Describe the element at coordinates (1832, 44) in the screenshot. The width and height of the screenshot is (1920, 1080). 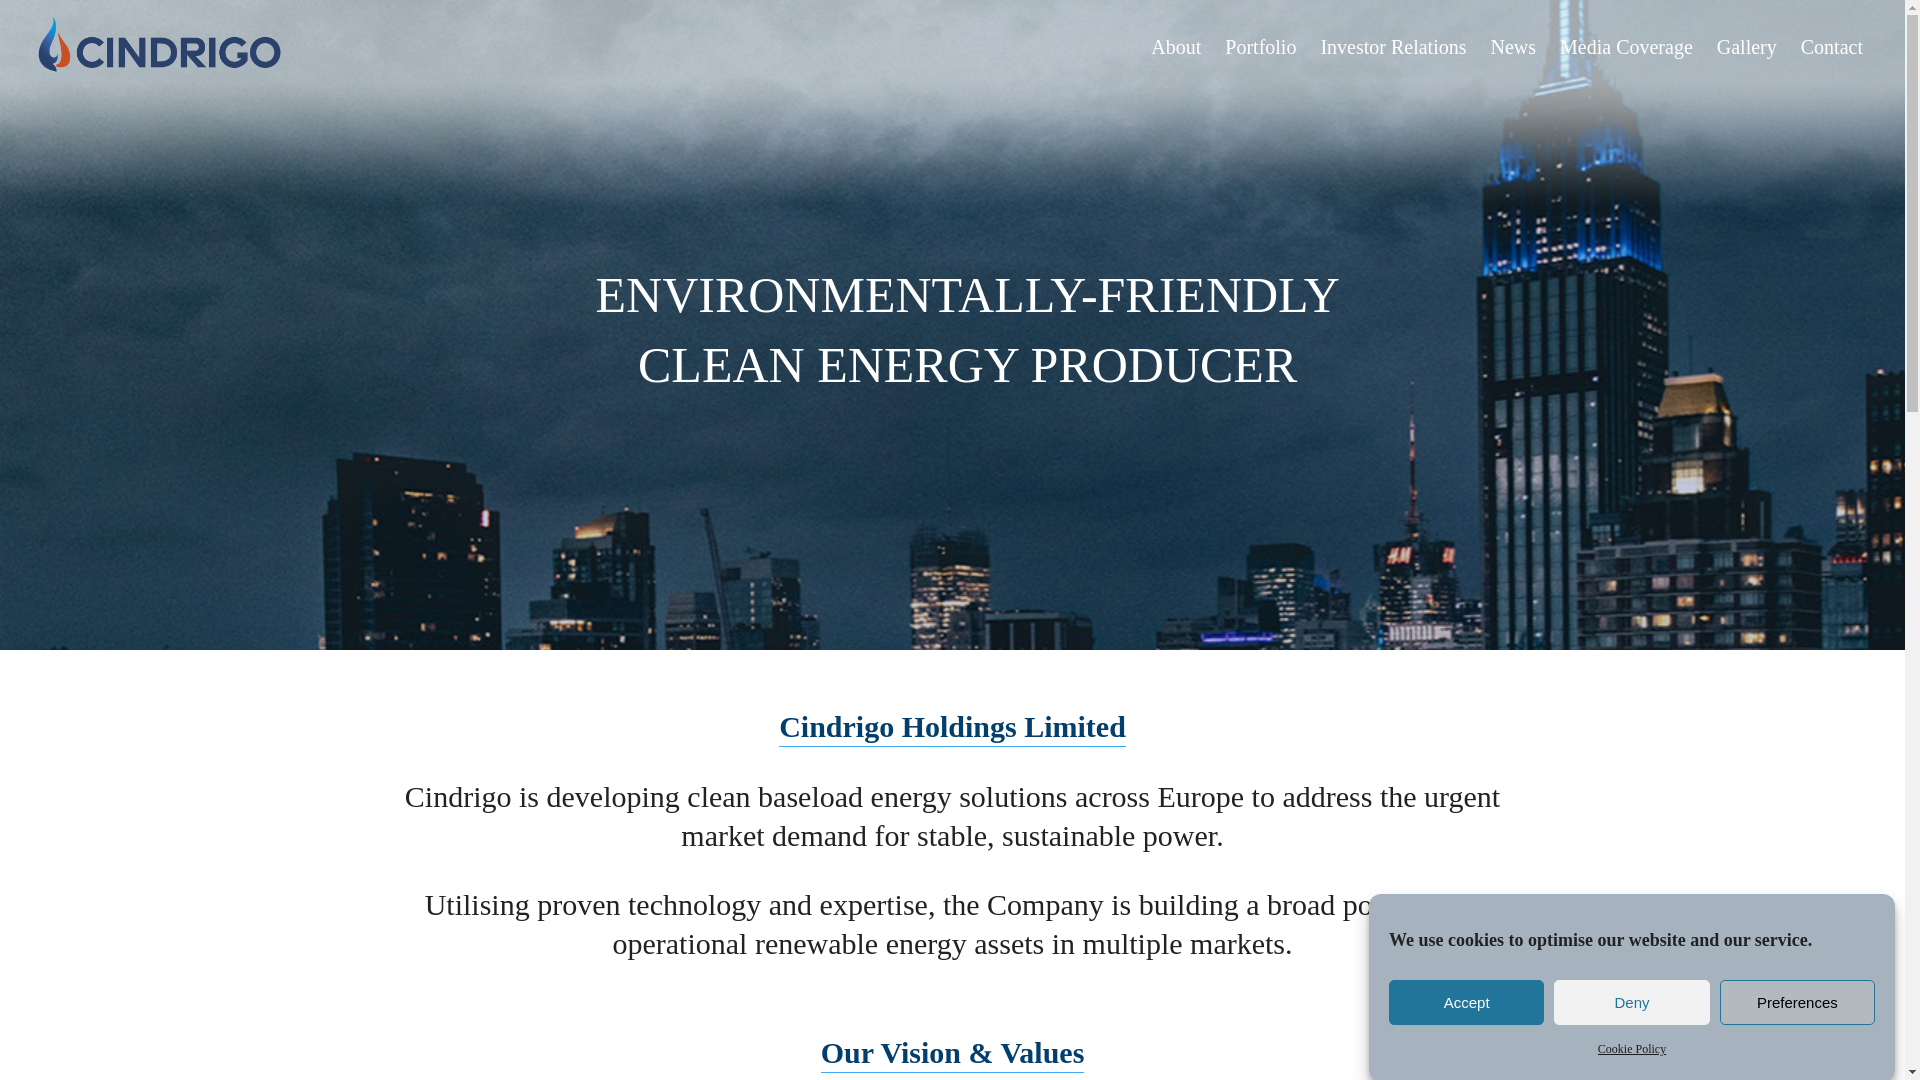
I see `Contact` at that location.